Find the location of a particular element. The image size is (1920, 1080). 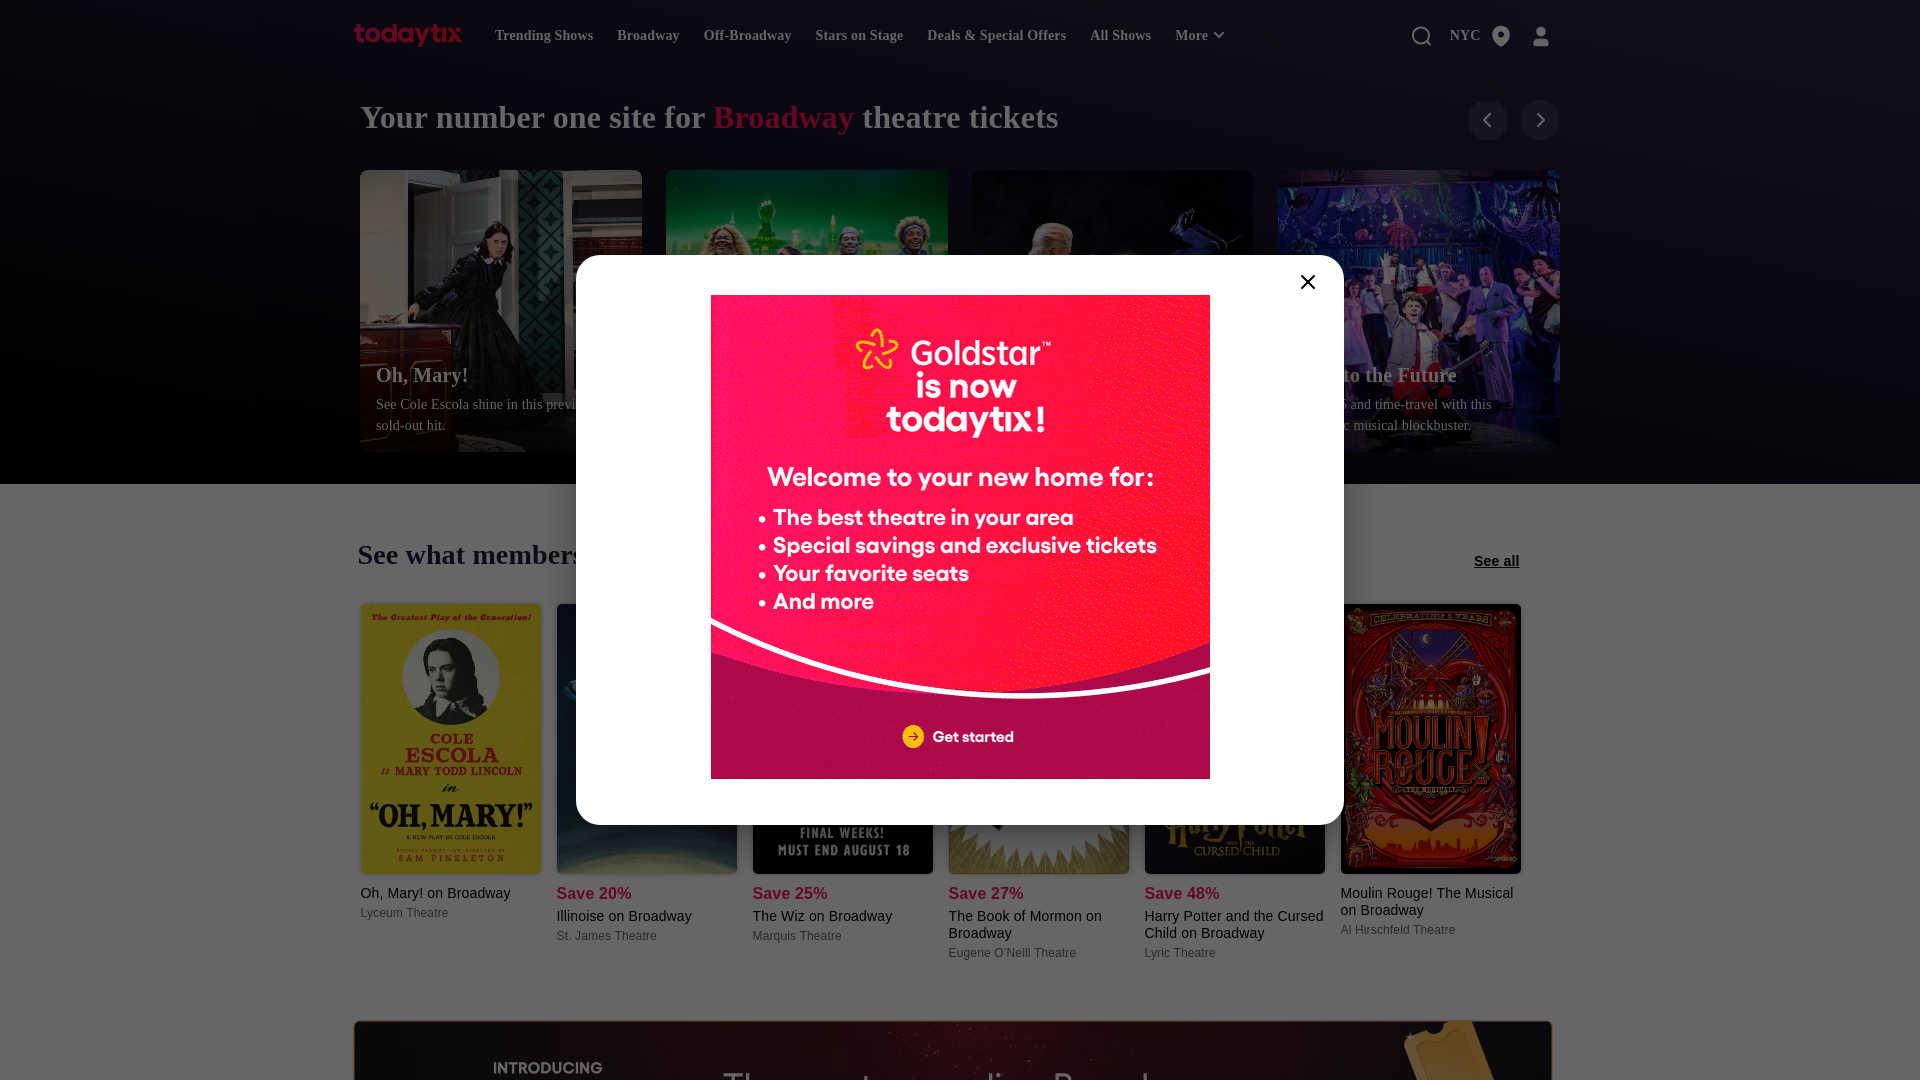

See all is located at coordinates (1496, 560).